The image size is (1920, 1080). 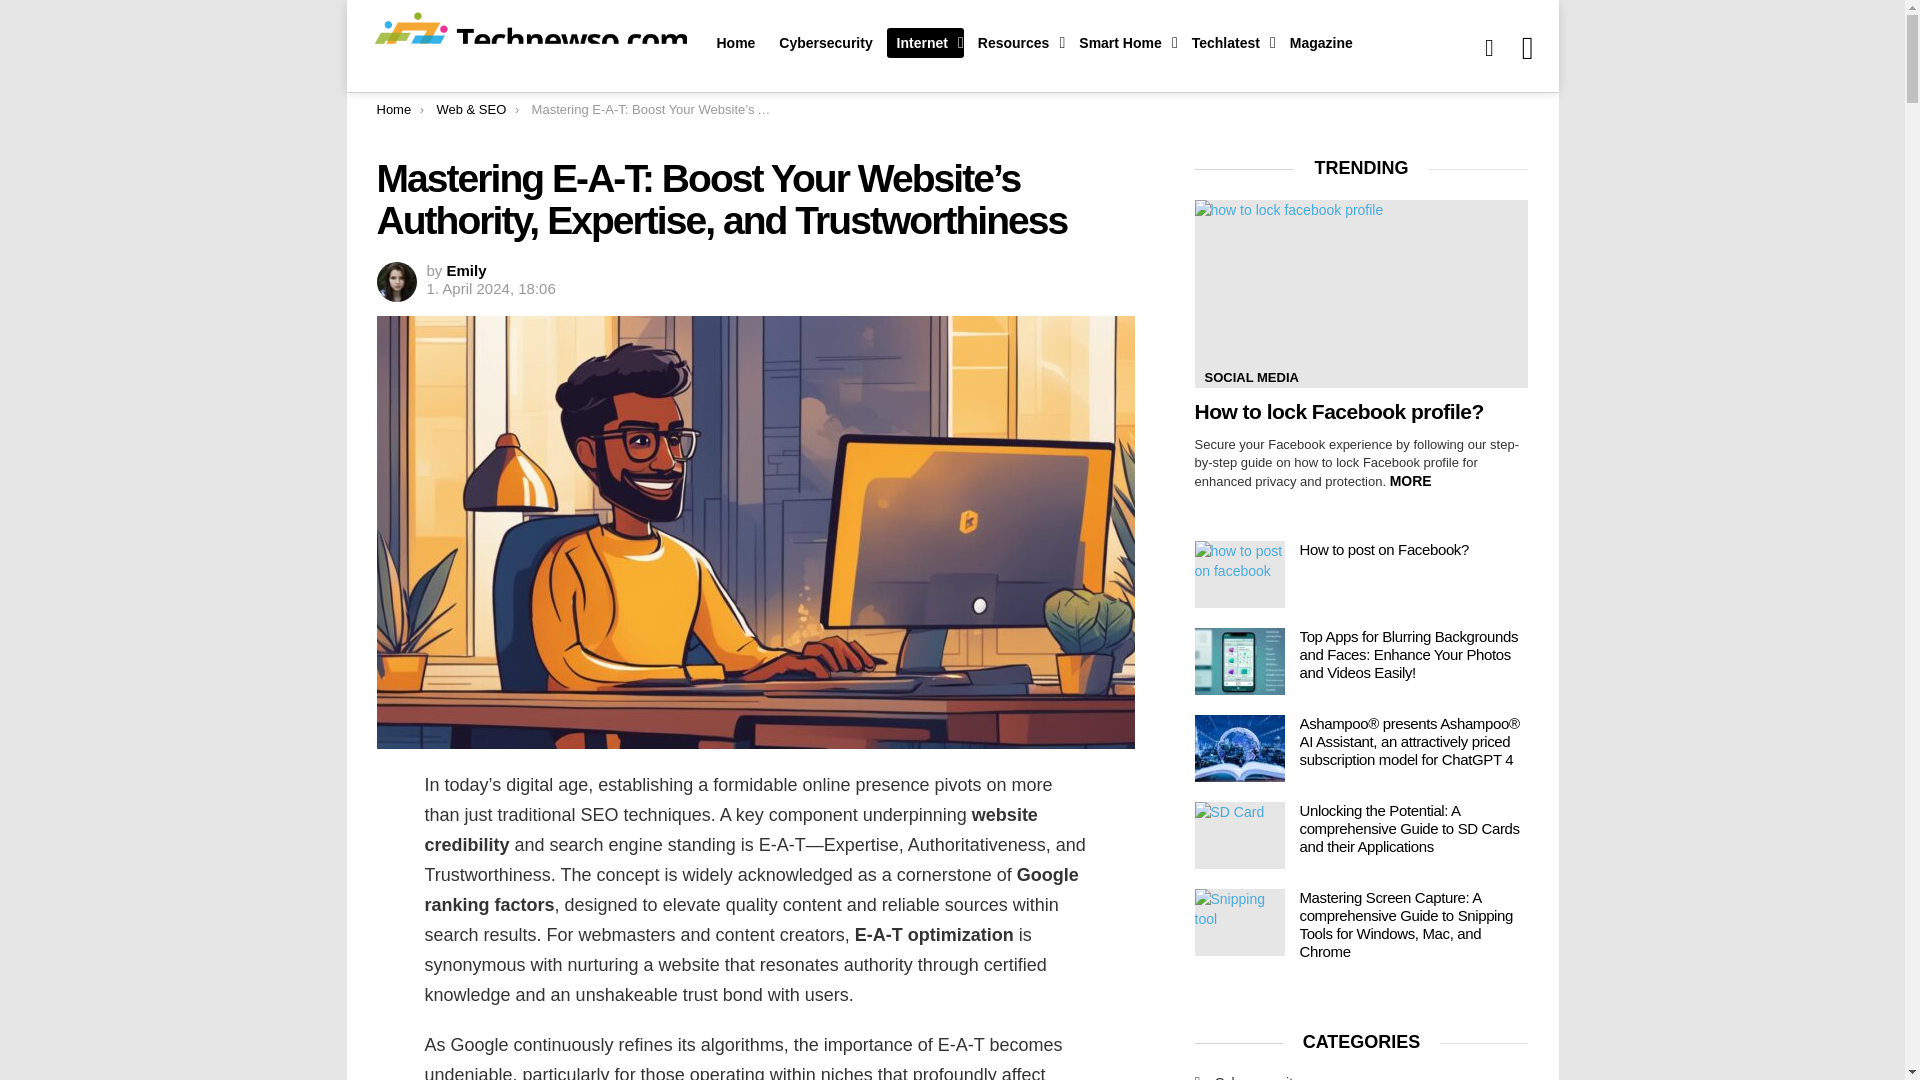 What do you see at coordinates (1322, 43) in the screenshot?
I see `Magazine` at bounding box center [1322, 43].